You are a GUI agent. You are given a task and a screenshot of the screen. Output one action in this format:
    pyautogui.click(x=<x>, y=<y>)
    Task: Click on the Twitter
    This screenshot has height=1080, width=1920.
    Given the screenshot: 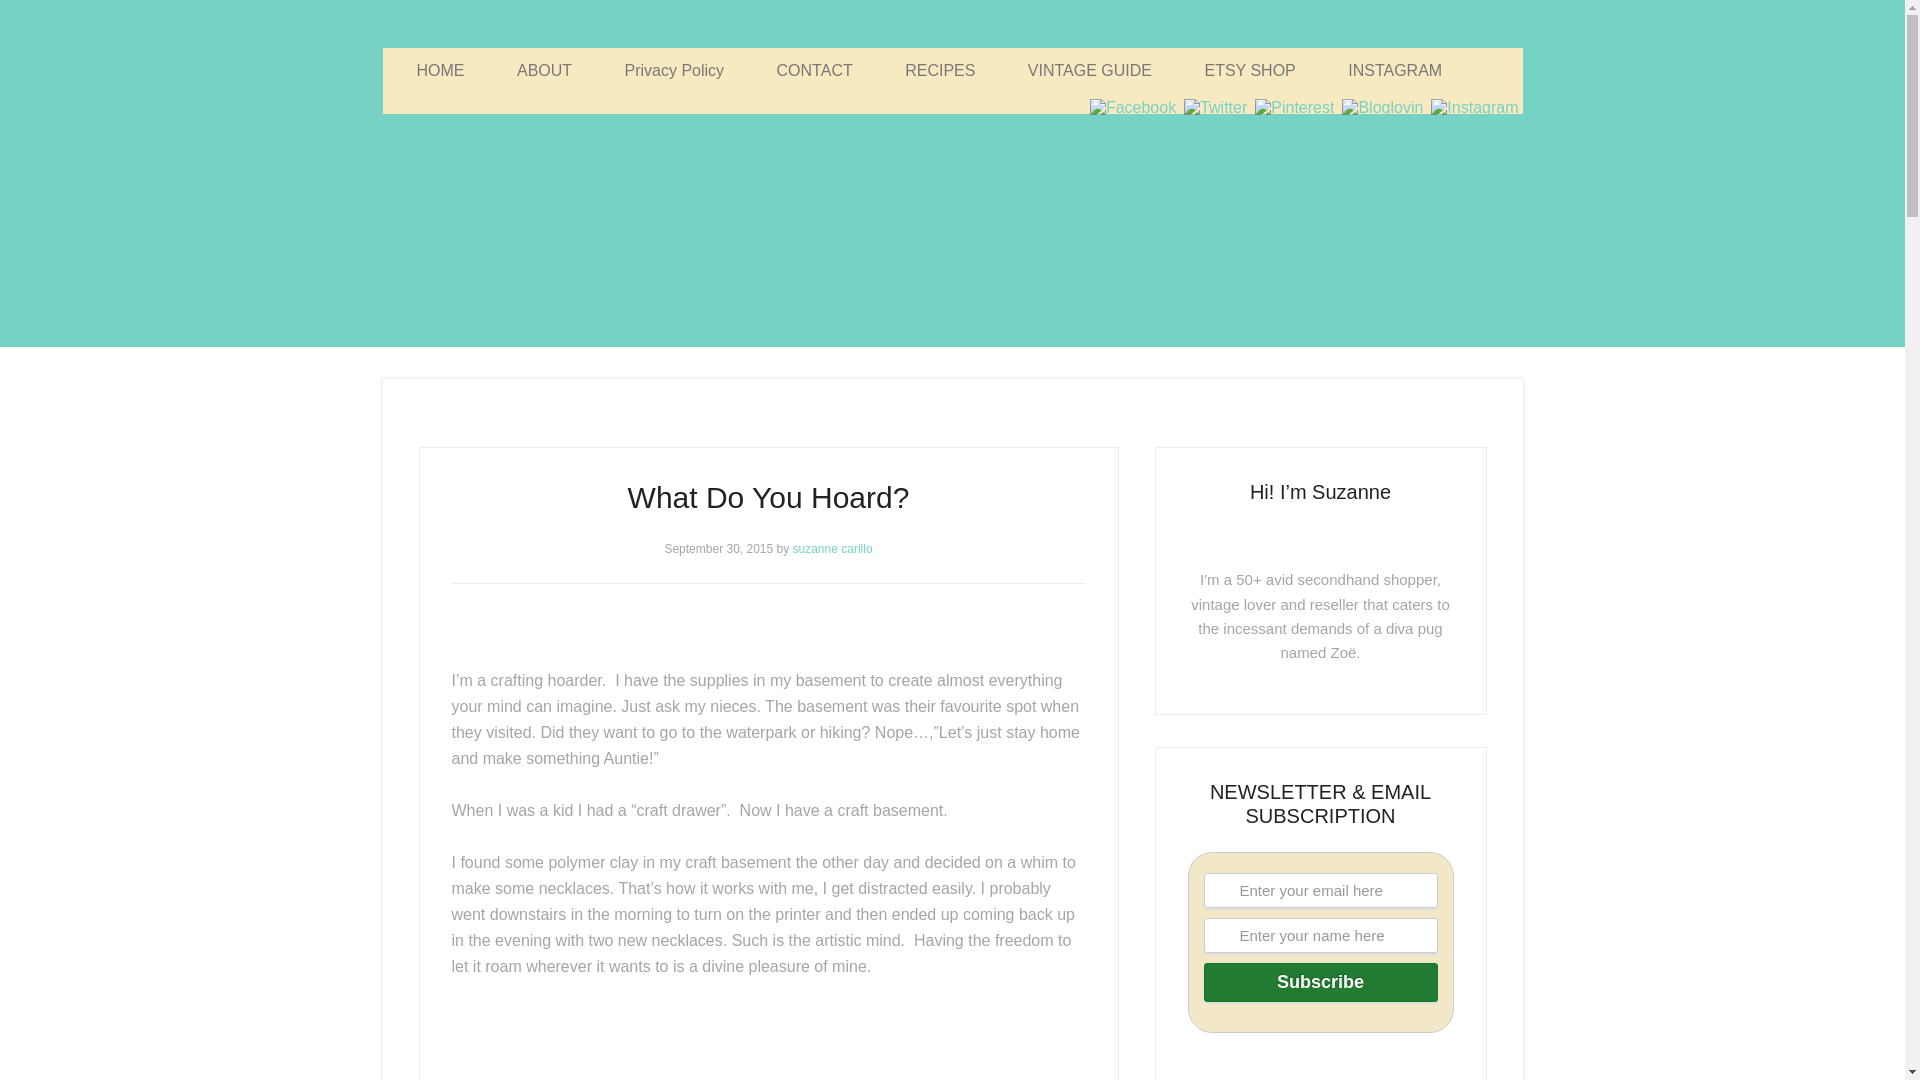 What is the action you would take?
    pyautogui.click(x=1216, y=107)
    